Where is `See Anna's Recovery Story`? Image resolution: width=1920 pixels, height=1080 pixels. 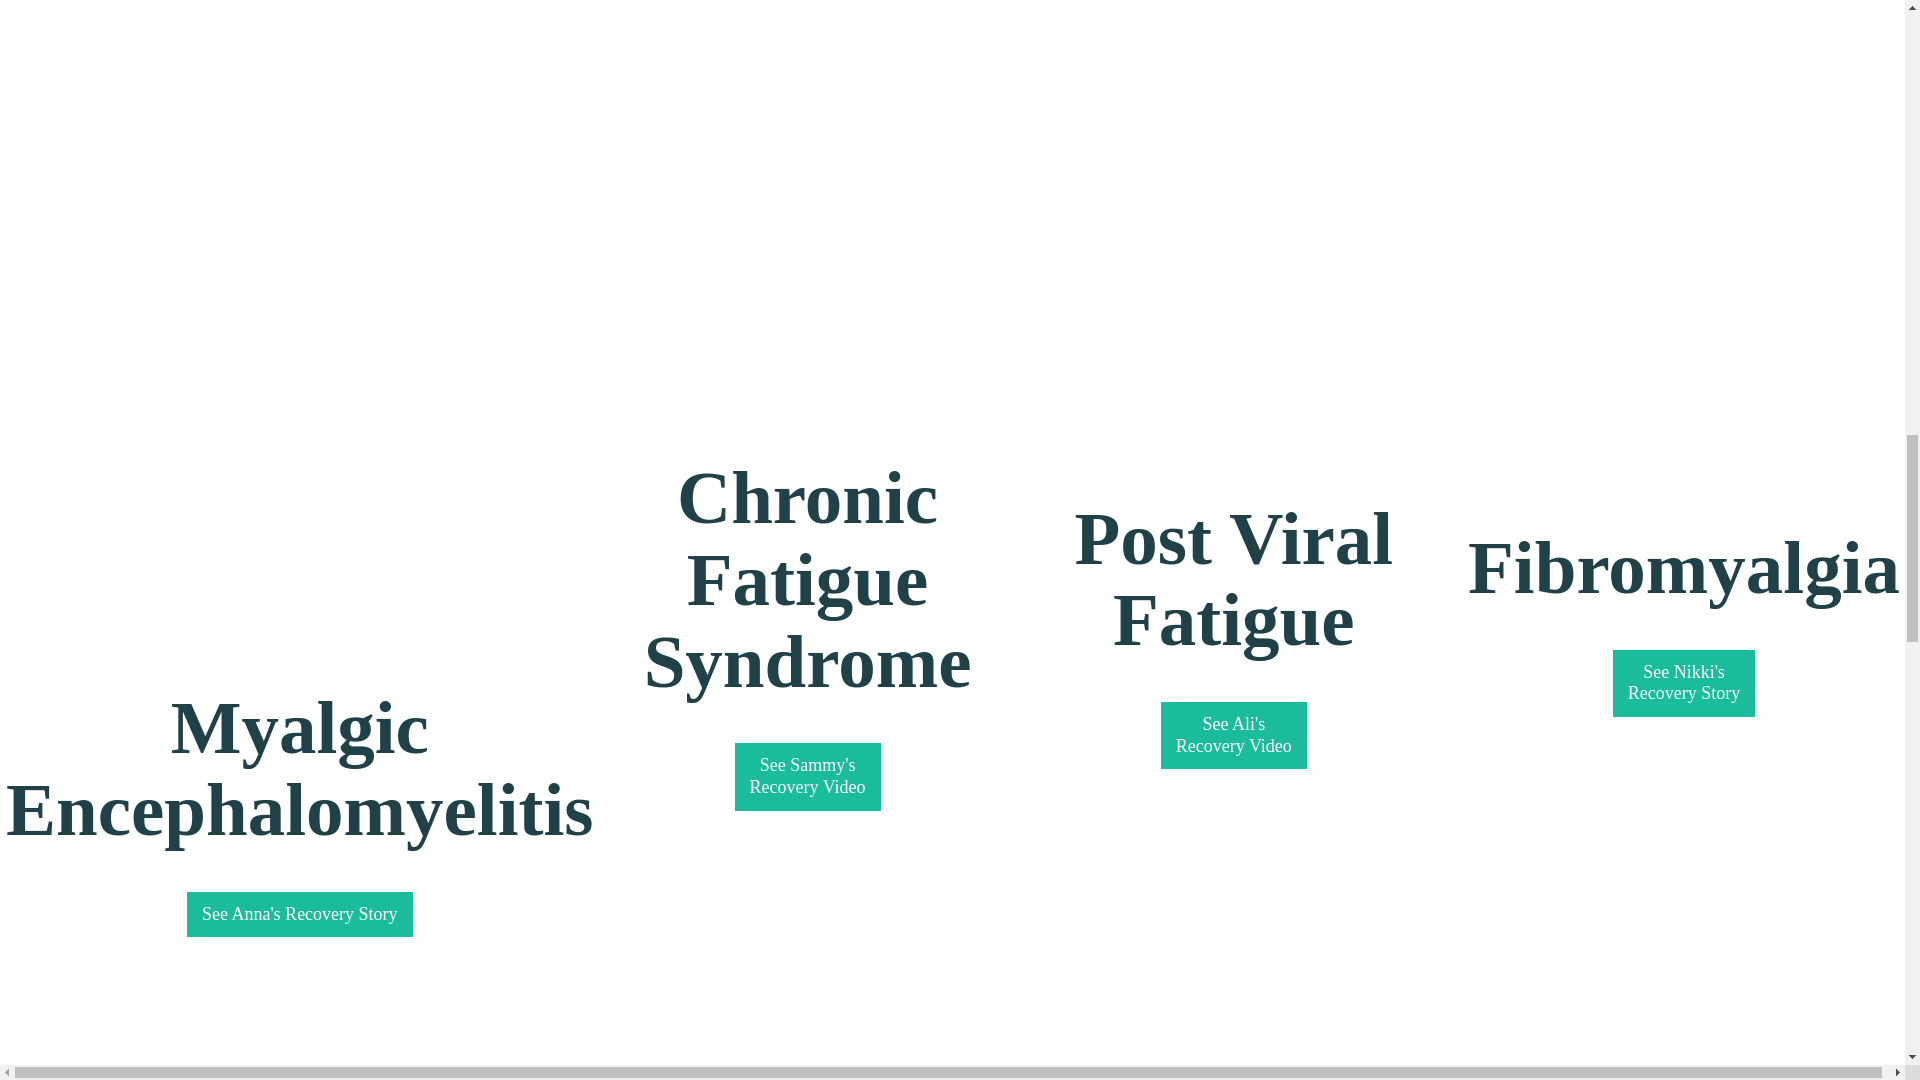
See Anna's Recovery Story is located at coordinates (1233, 270).